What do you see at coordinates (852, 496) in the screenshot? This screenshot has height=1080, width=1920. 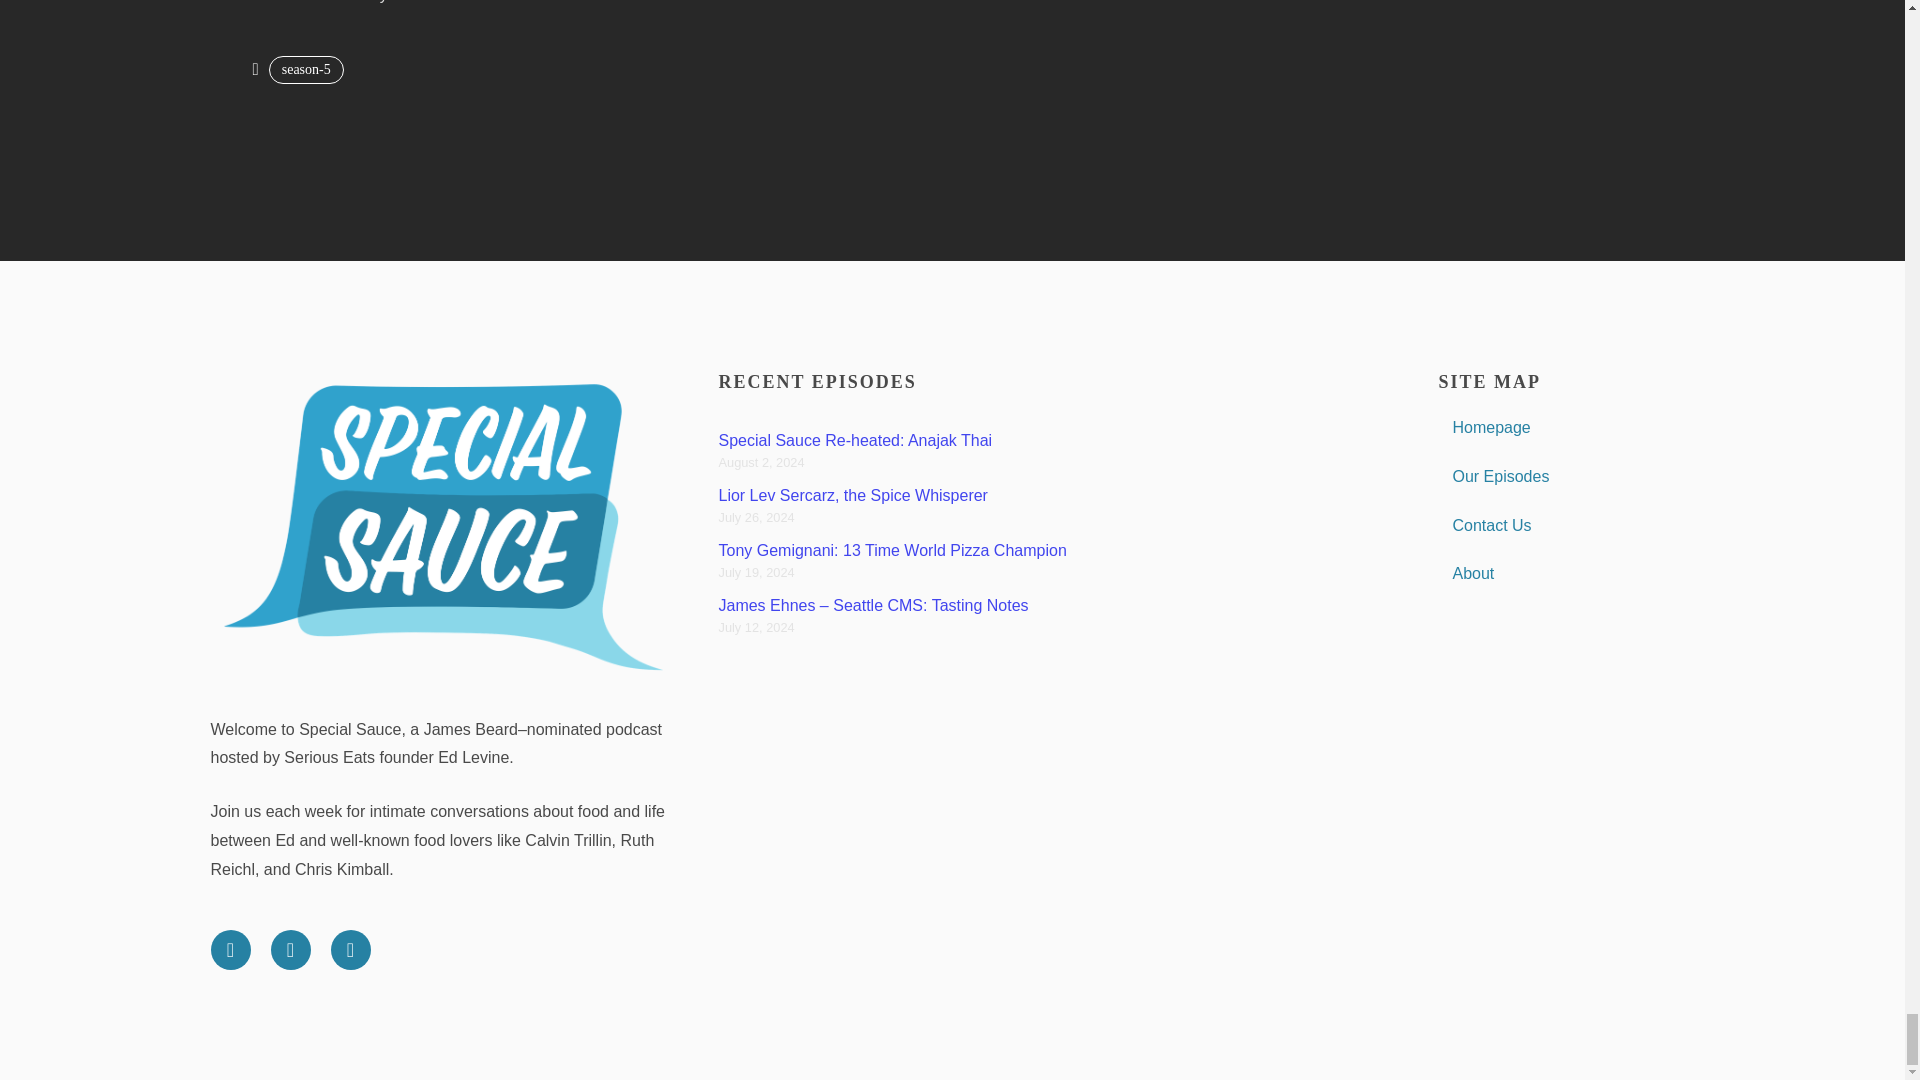 I see `Lior Lev Sercarz, the Spice Whisperer` at bounding box center [852, 496].